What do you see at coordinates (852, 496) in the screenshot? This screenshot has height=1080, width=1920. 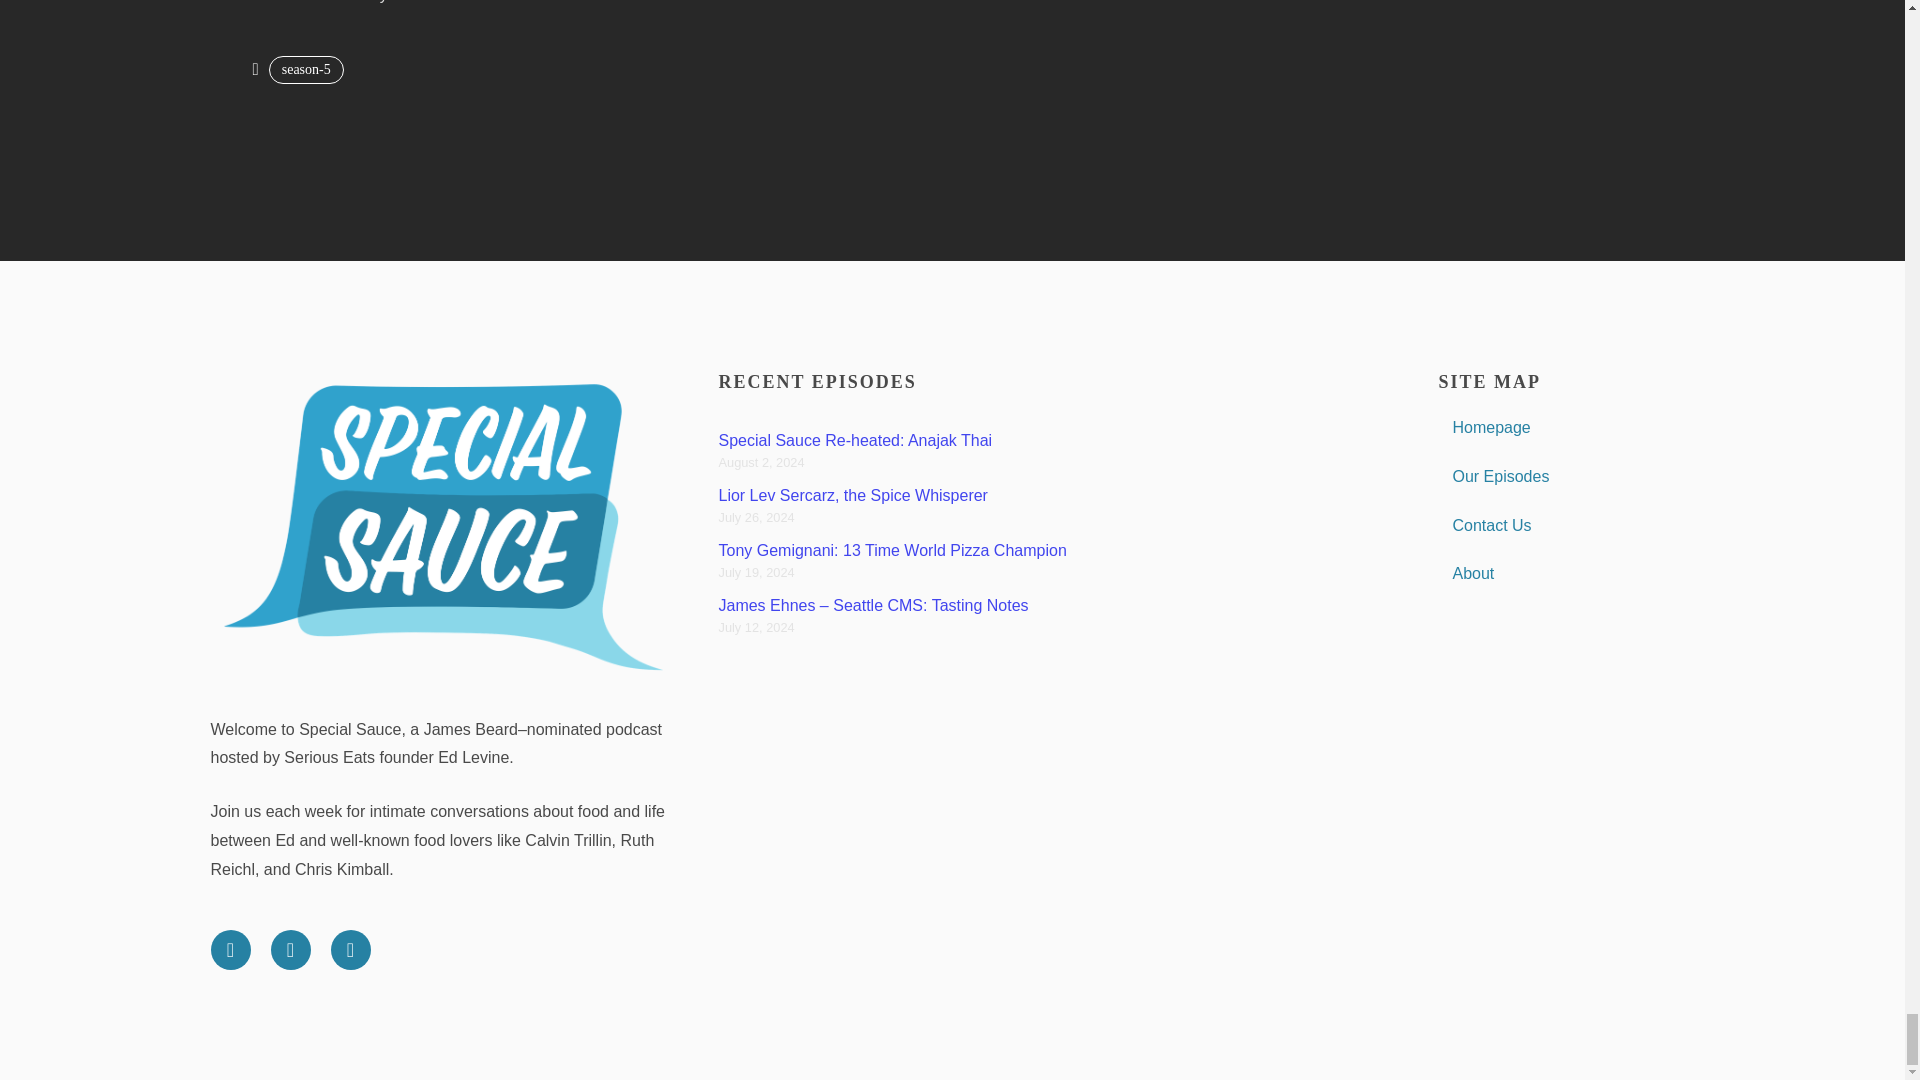 I see `Lior Lev Sercarz, the Spice Whisperer` at bounding box center [852, 496].